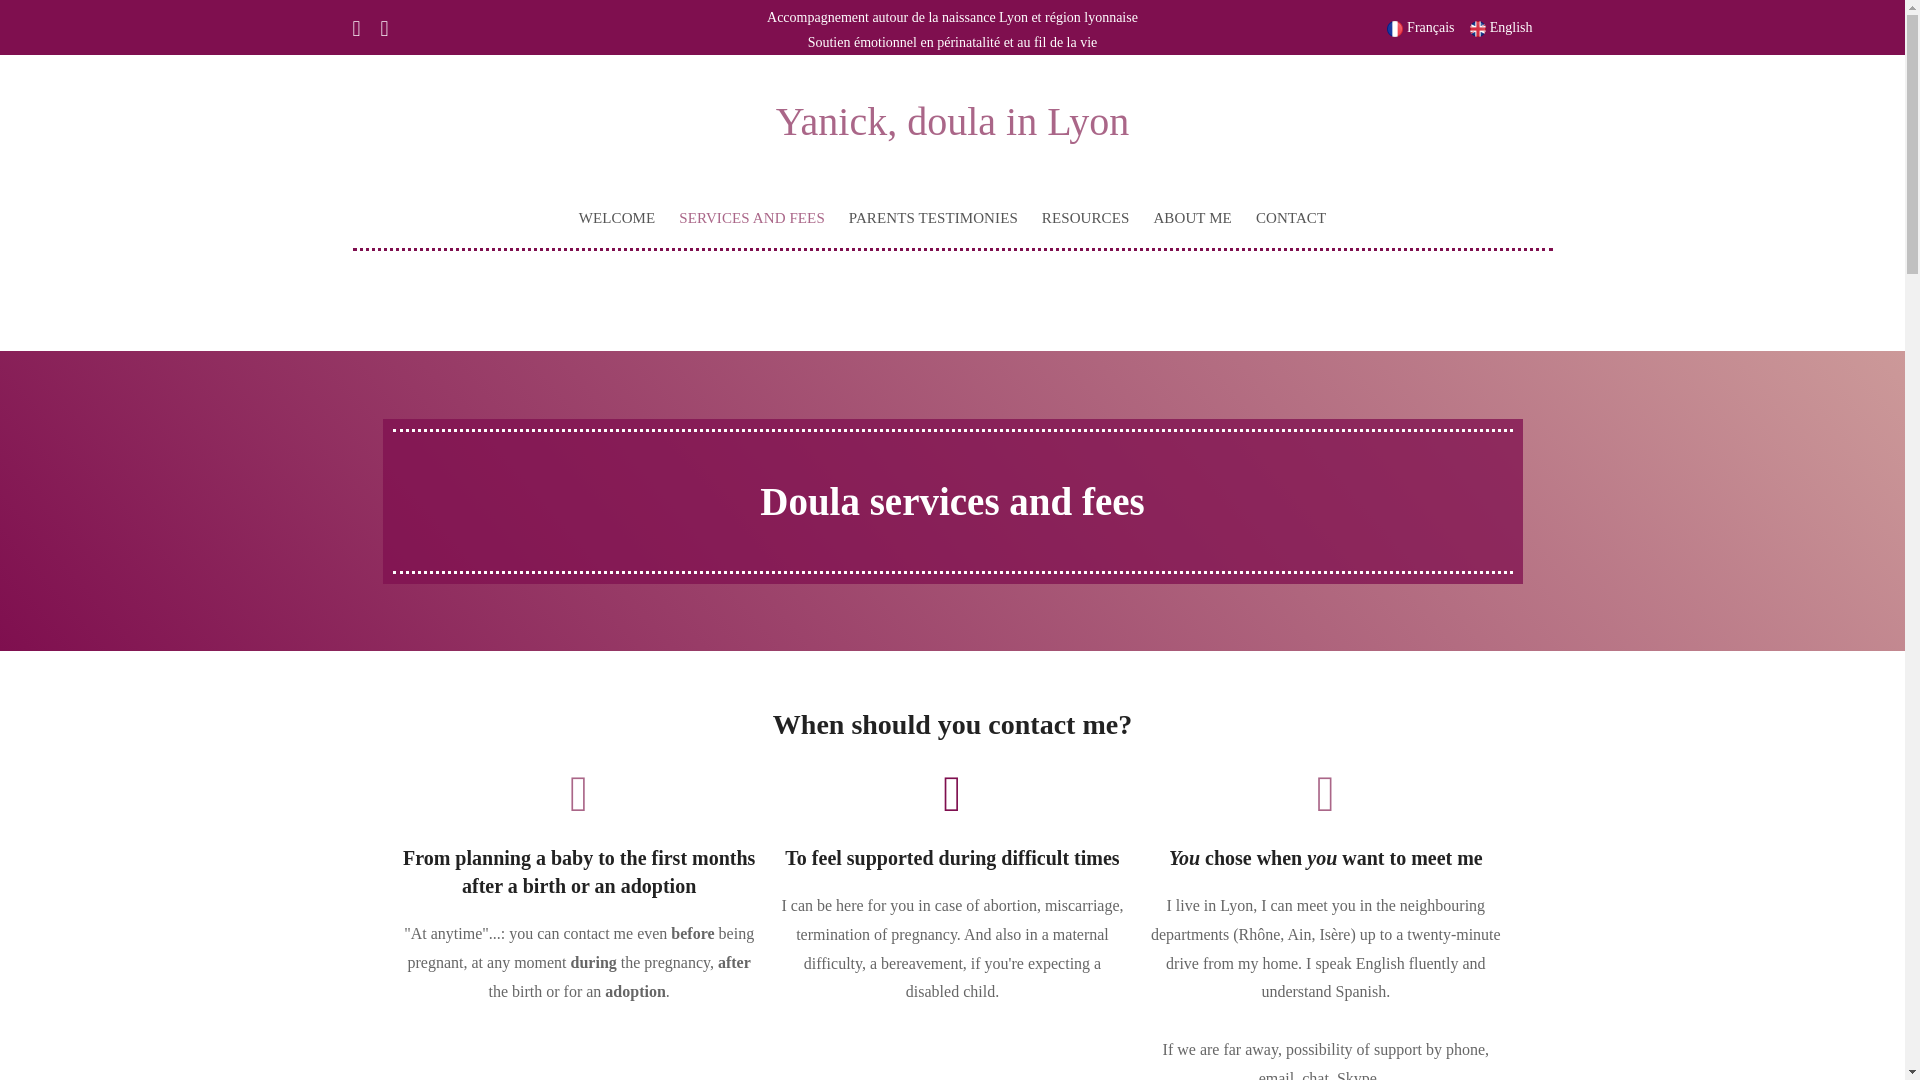 The height and width of the screenshot is (1080, 1920). What do you see at coordinates (617, 218) in the screenshot?
I see `WELCOME` at bounding box center [617, 218].